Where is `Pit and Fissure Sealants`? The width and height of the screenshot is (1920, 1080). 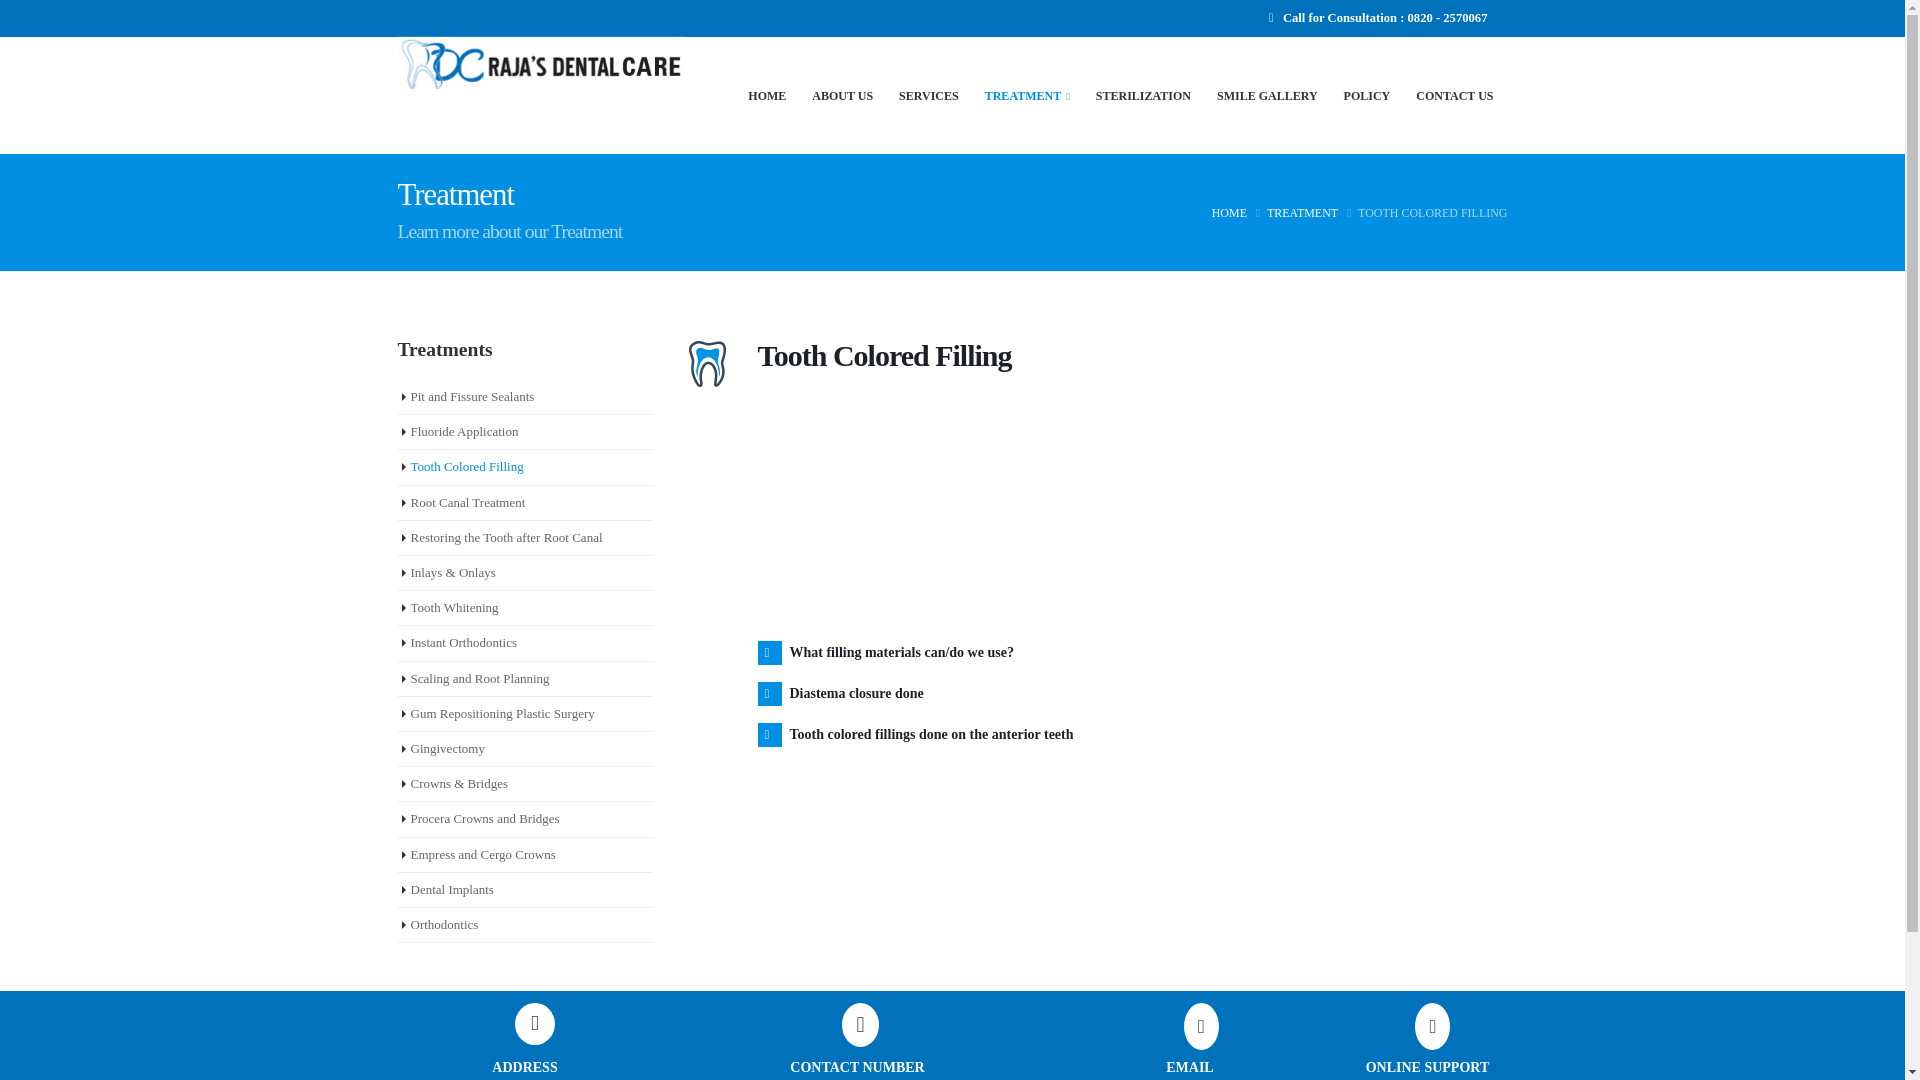 Pit and Fissure Sealants is located at coordinates (472, 396).